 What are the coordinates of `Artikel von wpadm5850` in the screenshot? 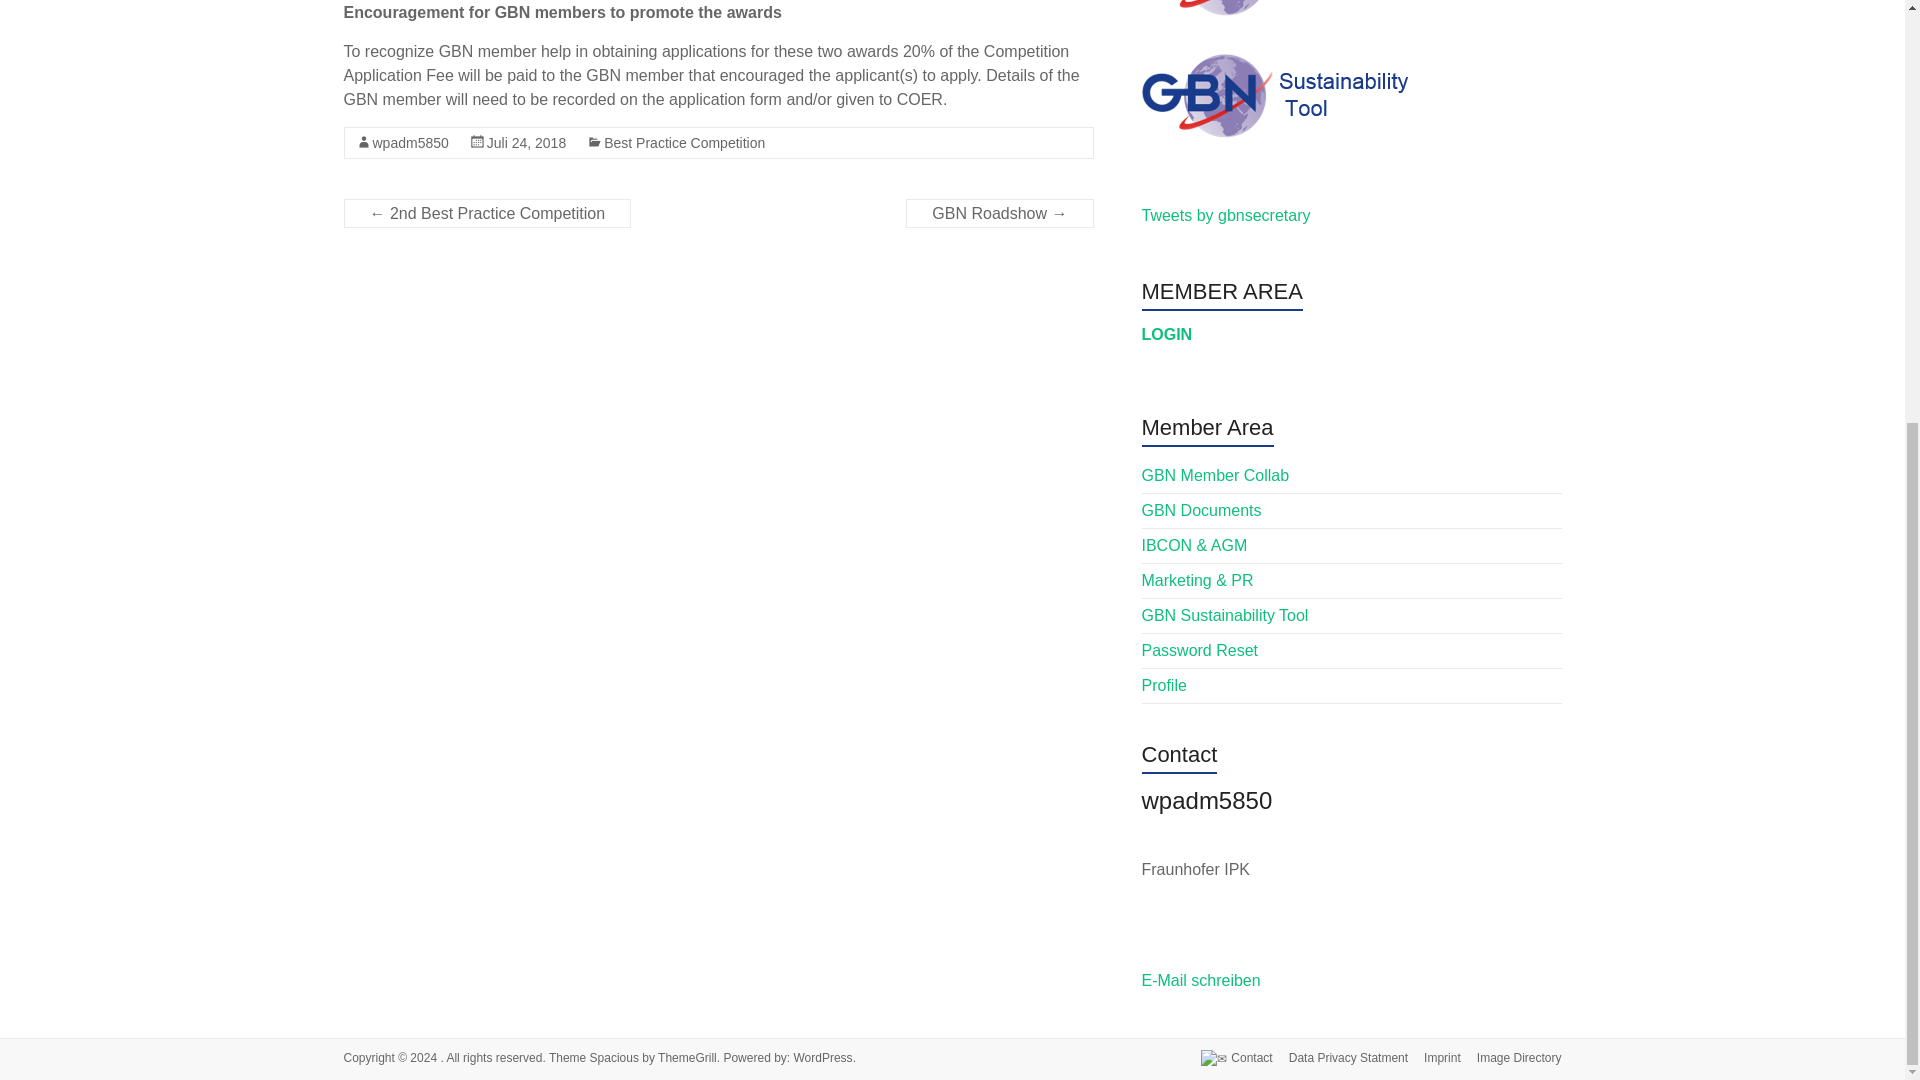 It's located at (1352, 810).